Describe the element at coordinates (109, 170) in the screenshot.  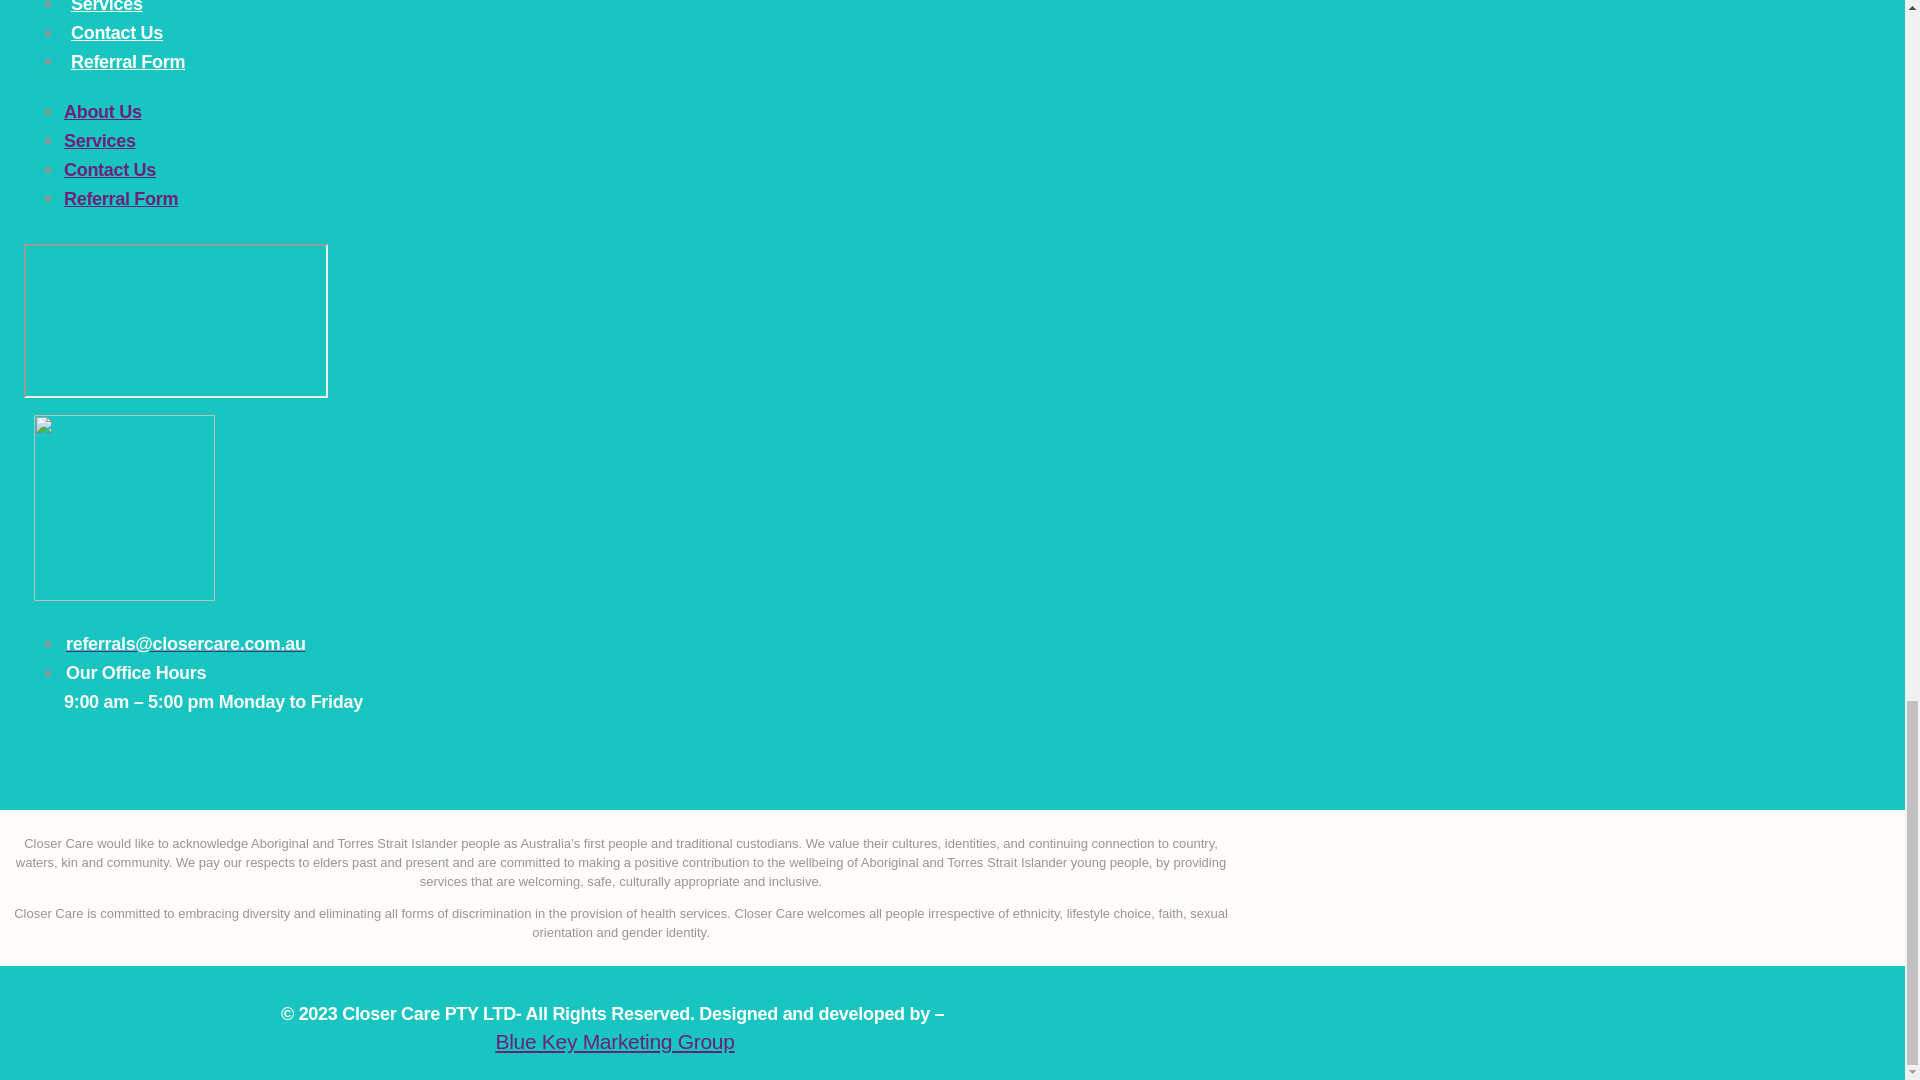
I see `Contact Us` at that location.